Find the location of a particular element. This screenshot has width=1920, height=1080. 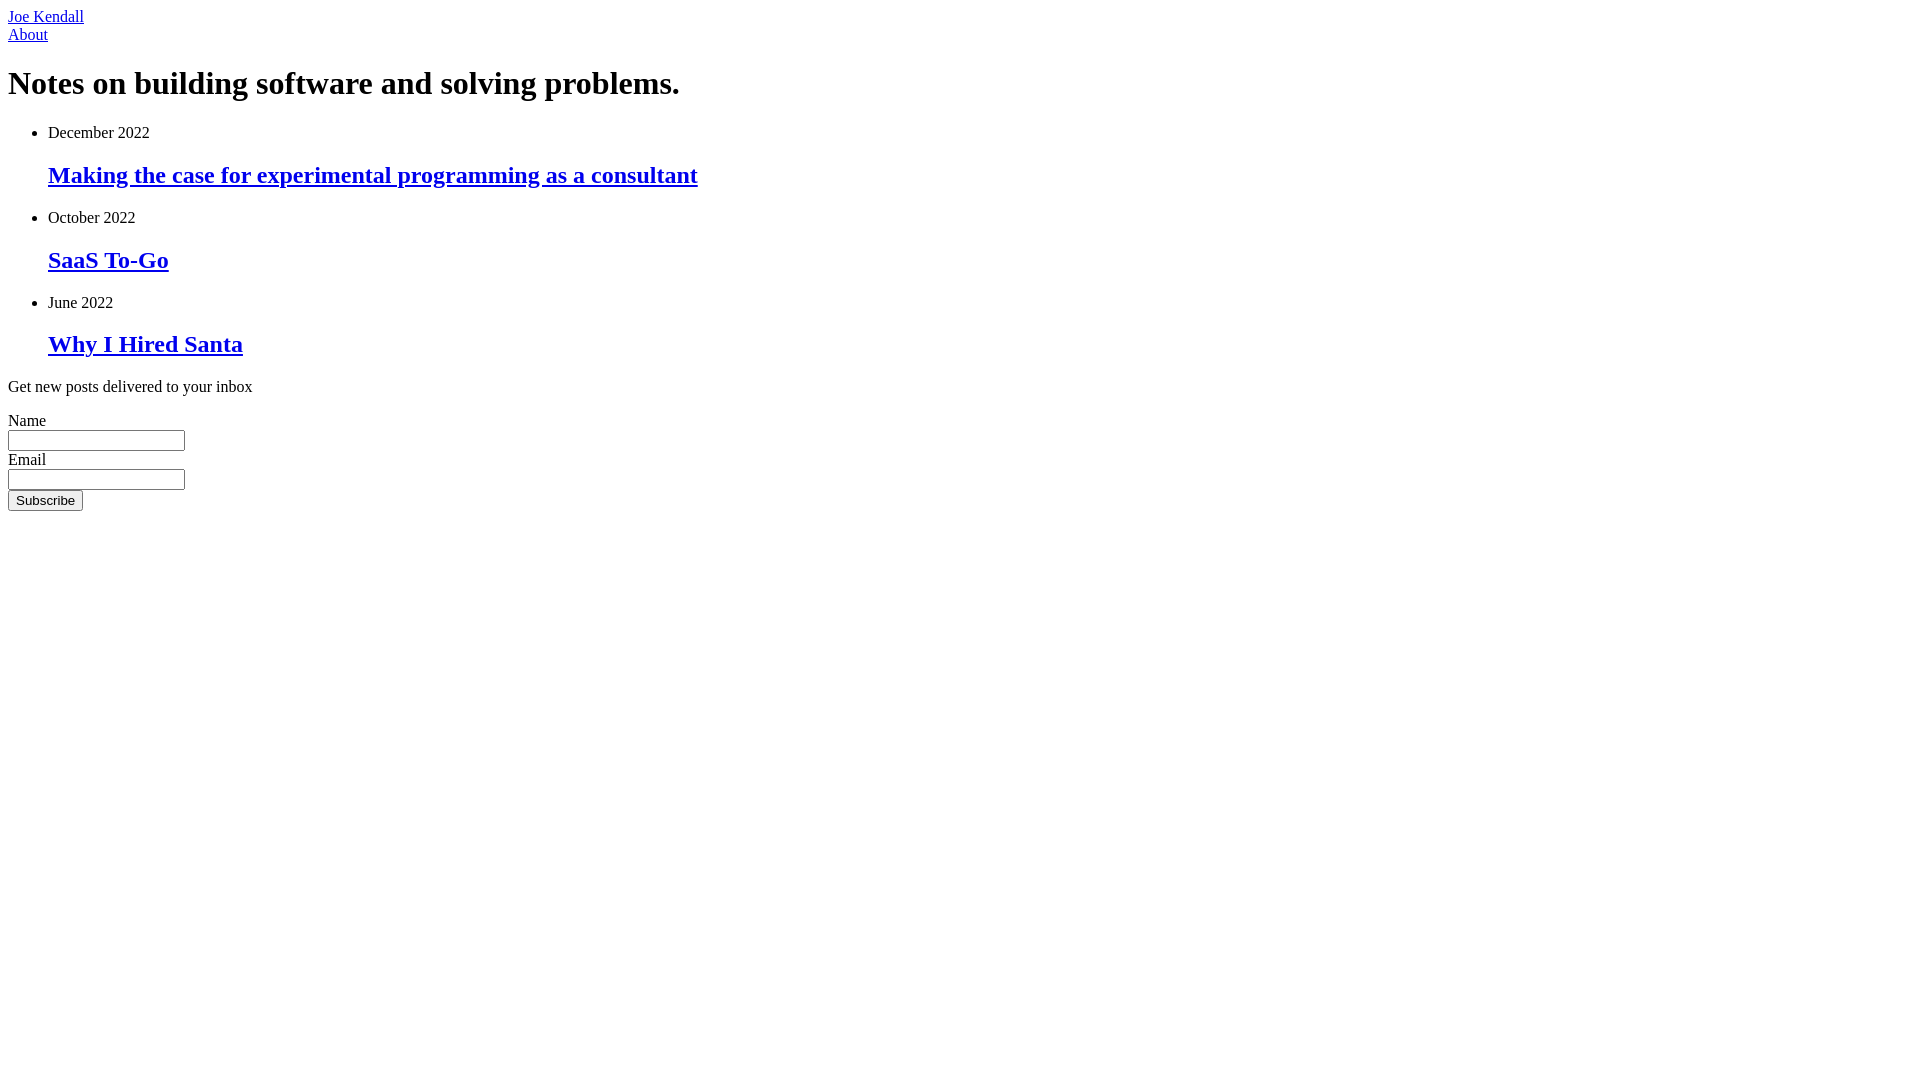

Making the case for experimental programming as a consultant is located at coordinates (373, 175).